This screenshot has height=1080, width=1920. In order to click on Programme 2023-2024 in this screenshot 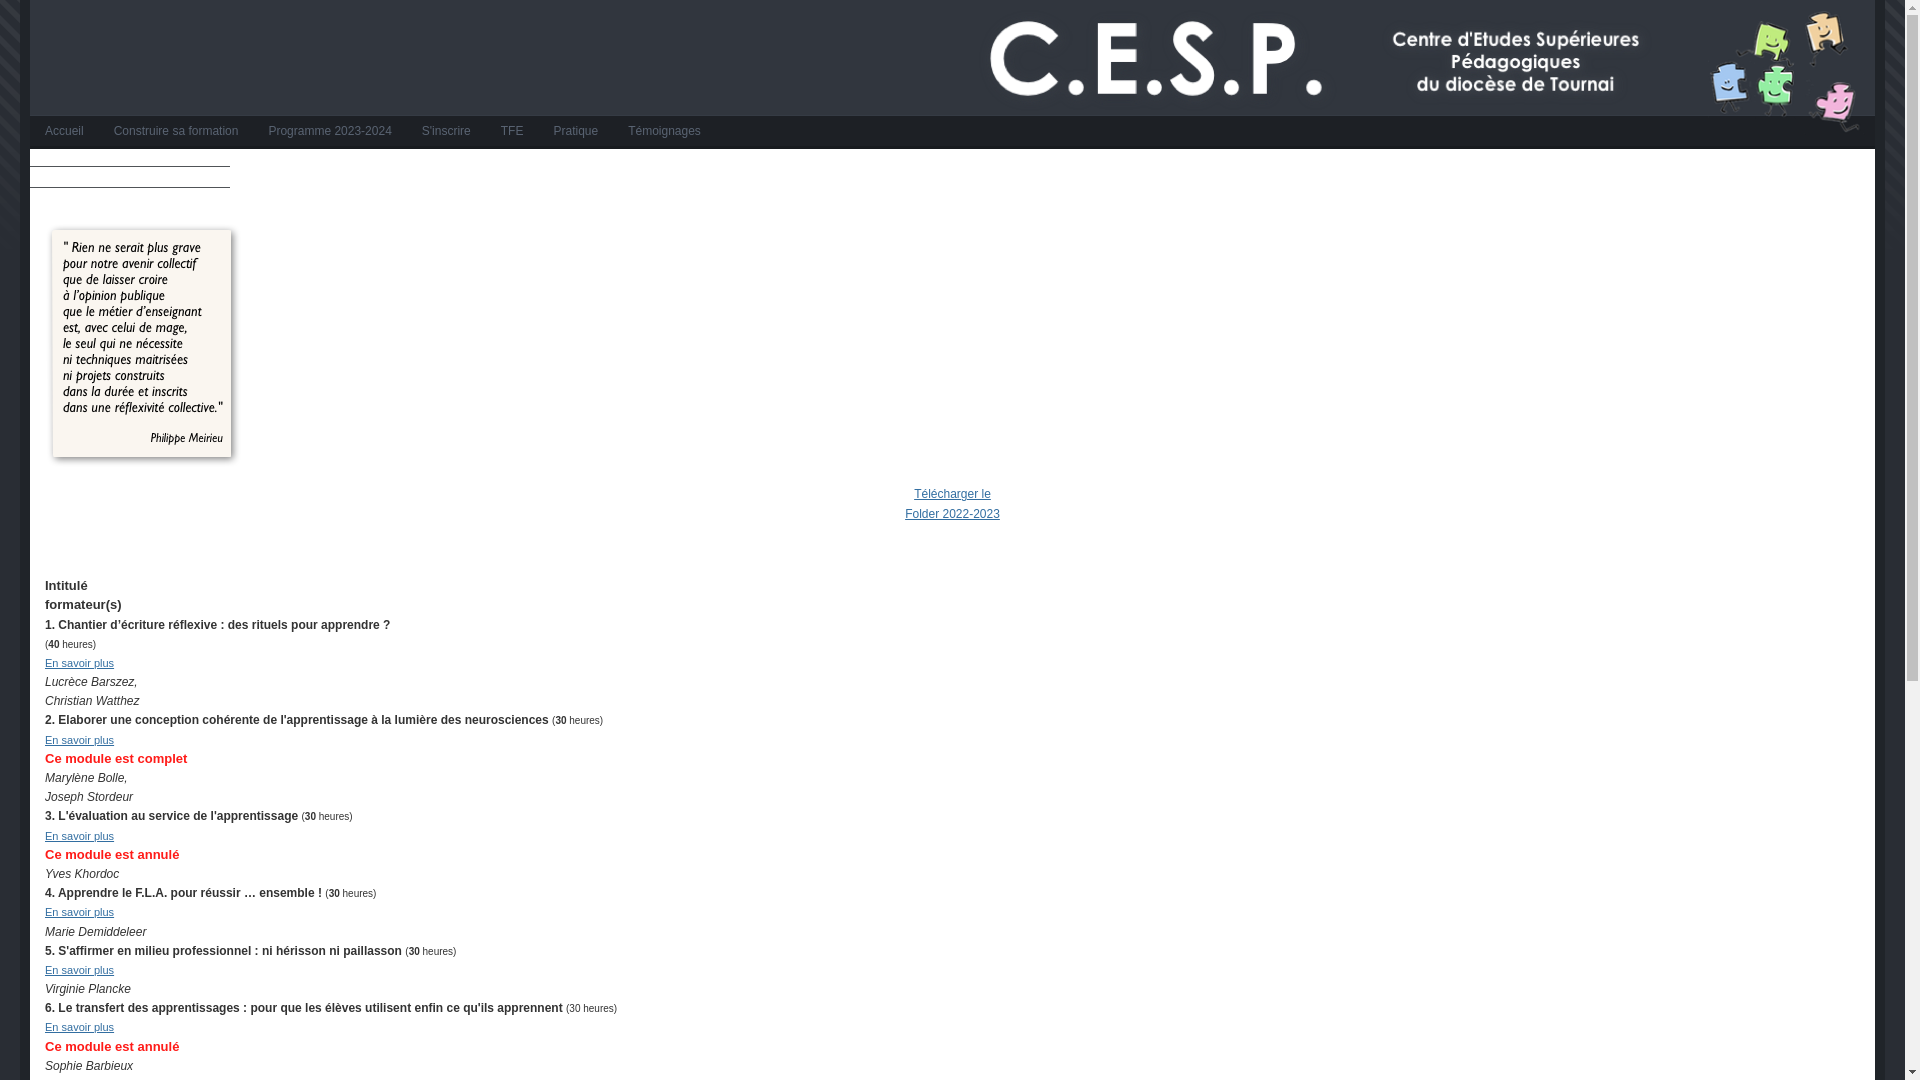, I will do `click(330, 134)`.